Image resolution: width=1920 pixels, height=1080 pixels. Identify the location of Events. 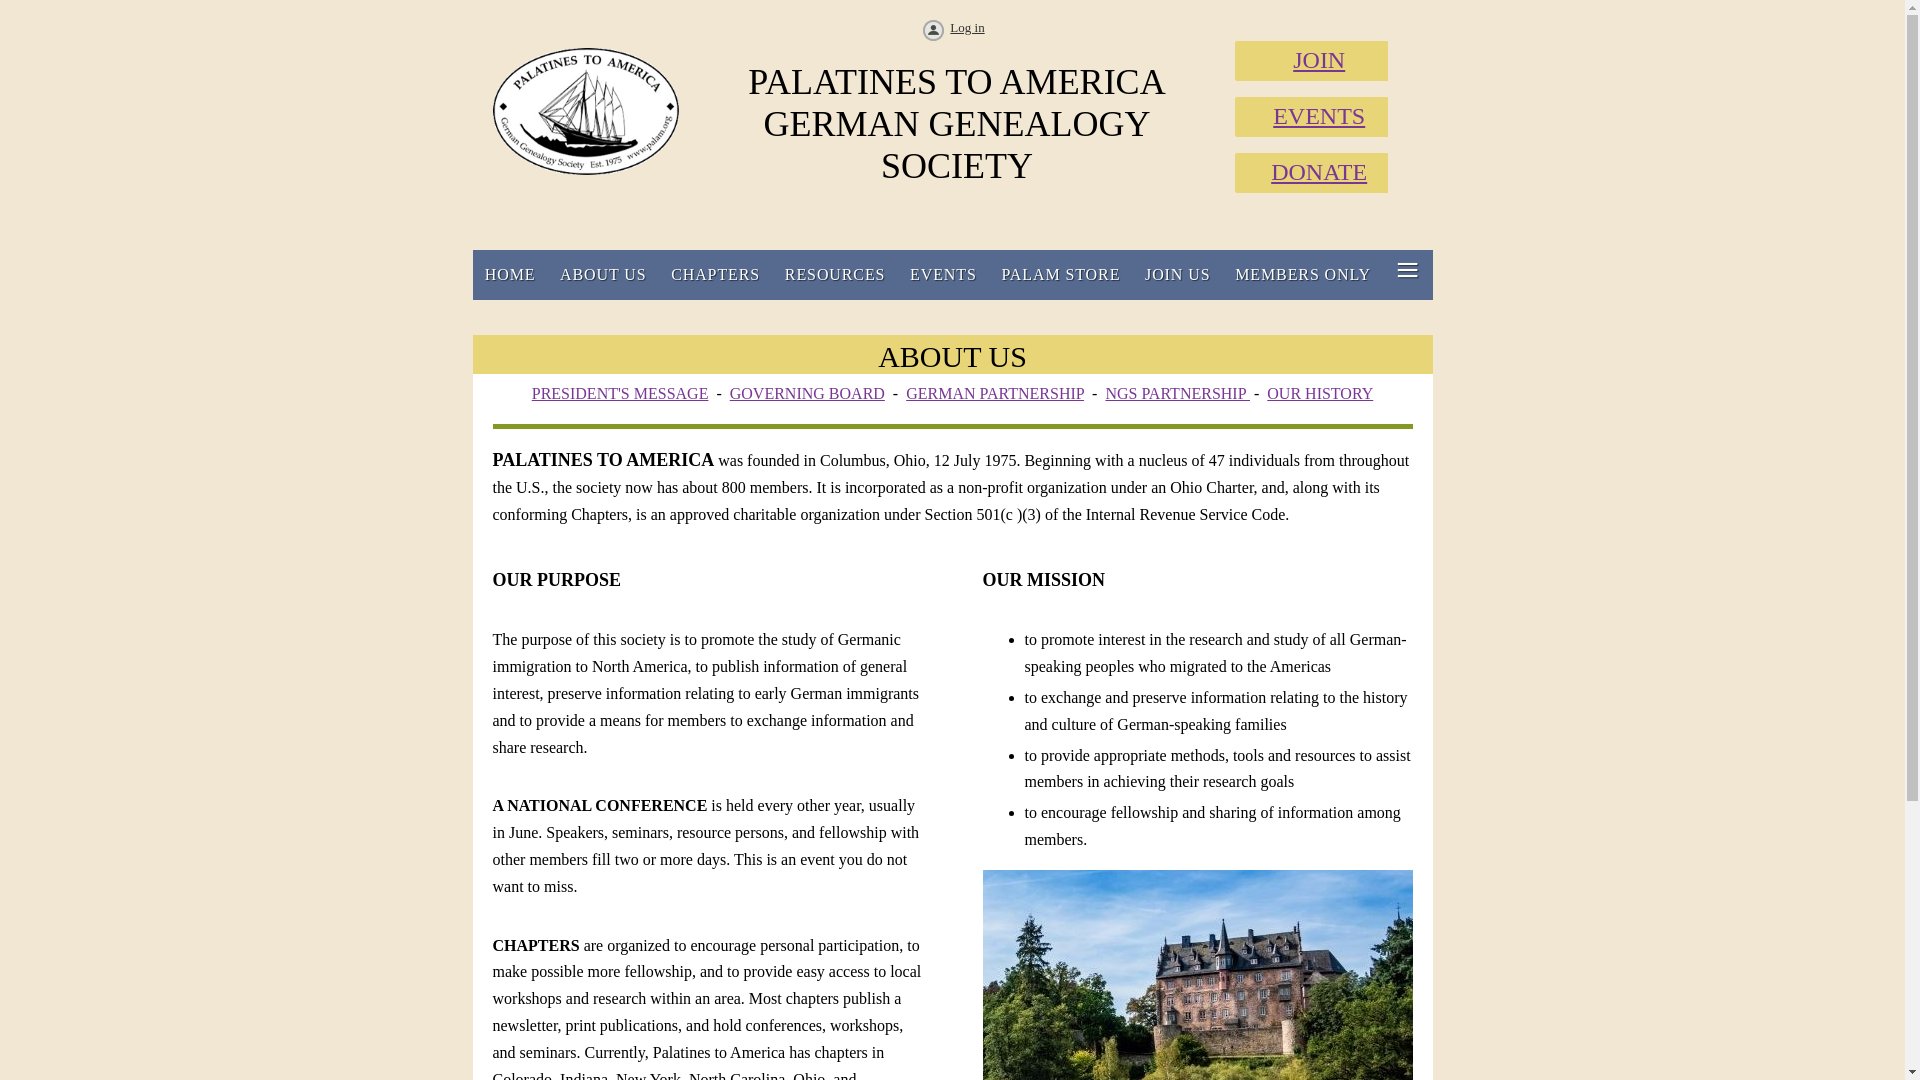
(943, 274).